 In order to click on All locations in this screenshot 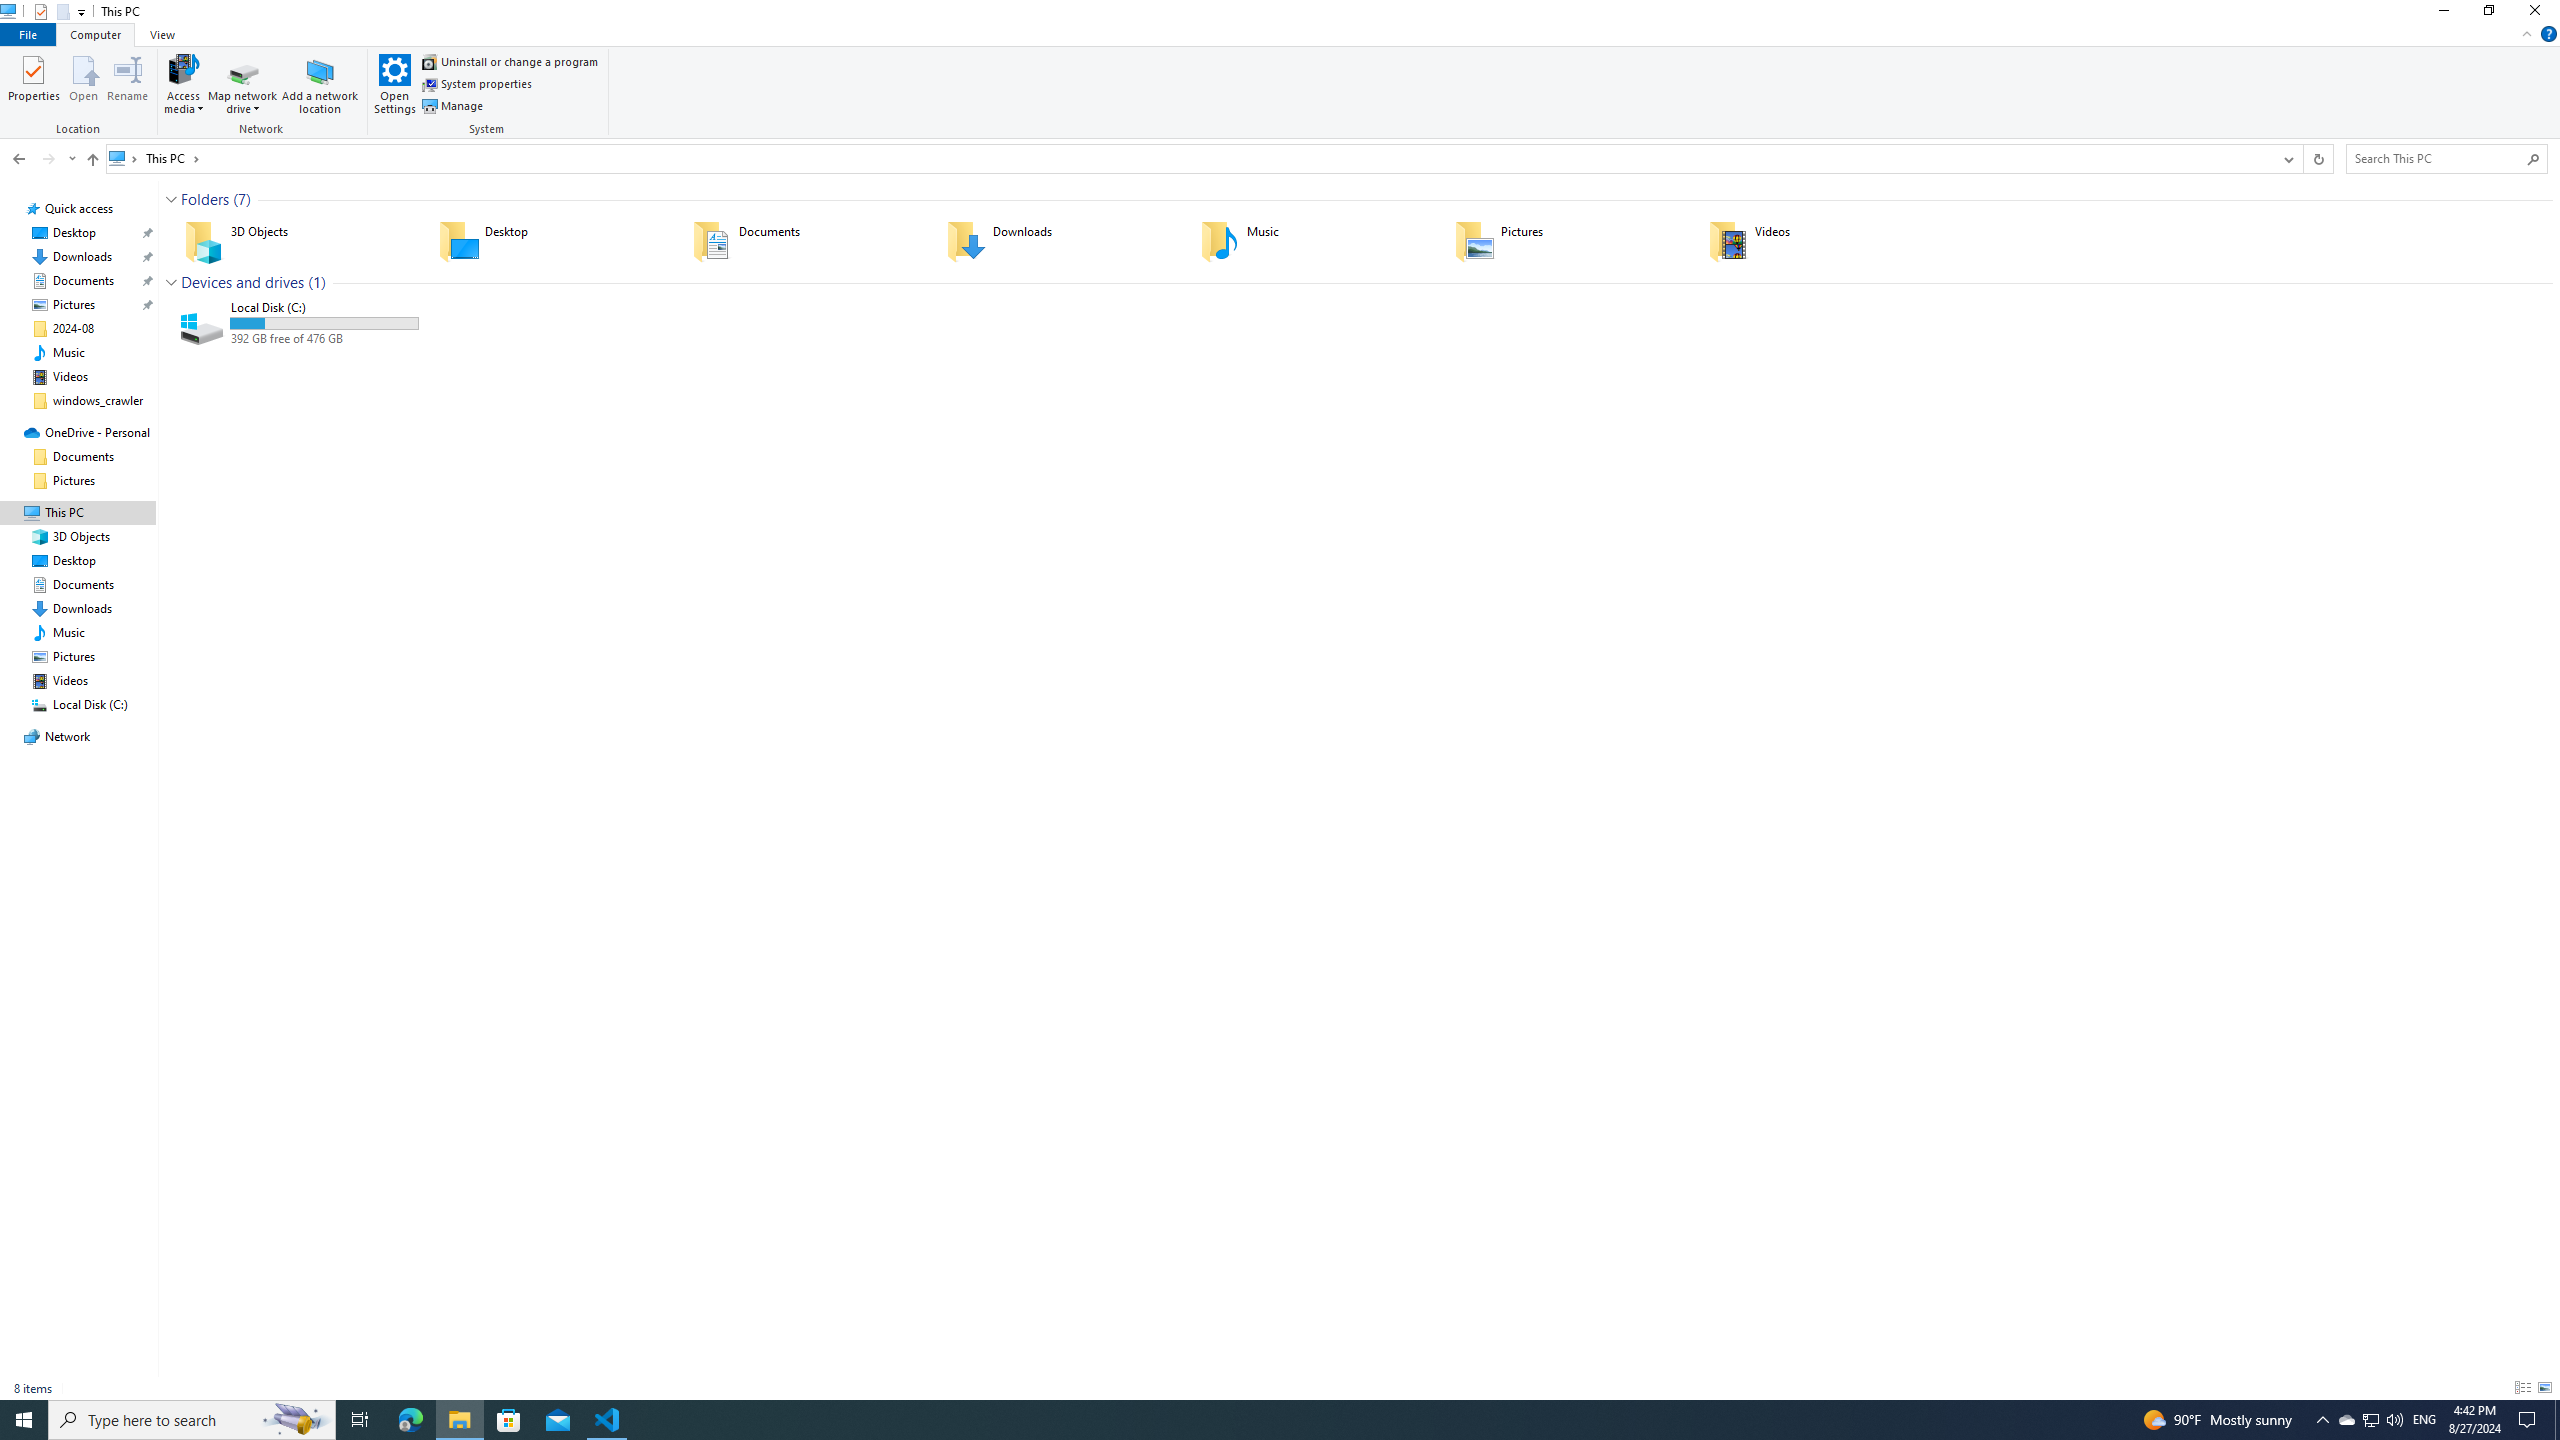, I will do `click(124, 158)`.